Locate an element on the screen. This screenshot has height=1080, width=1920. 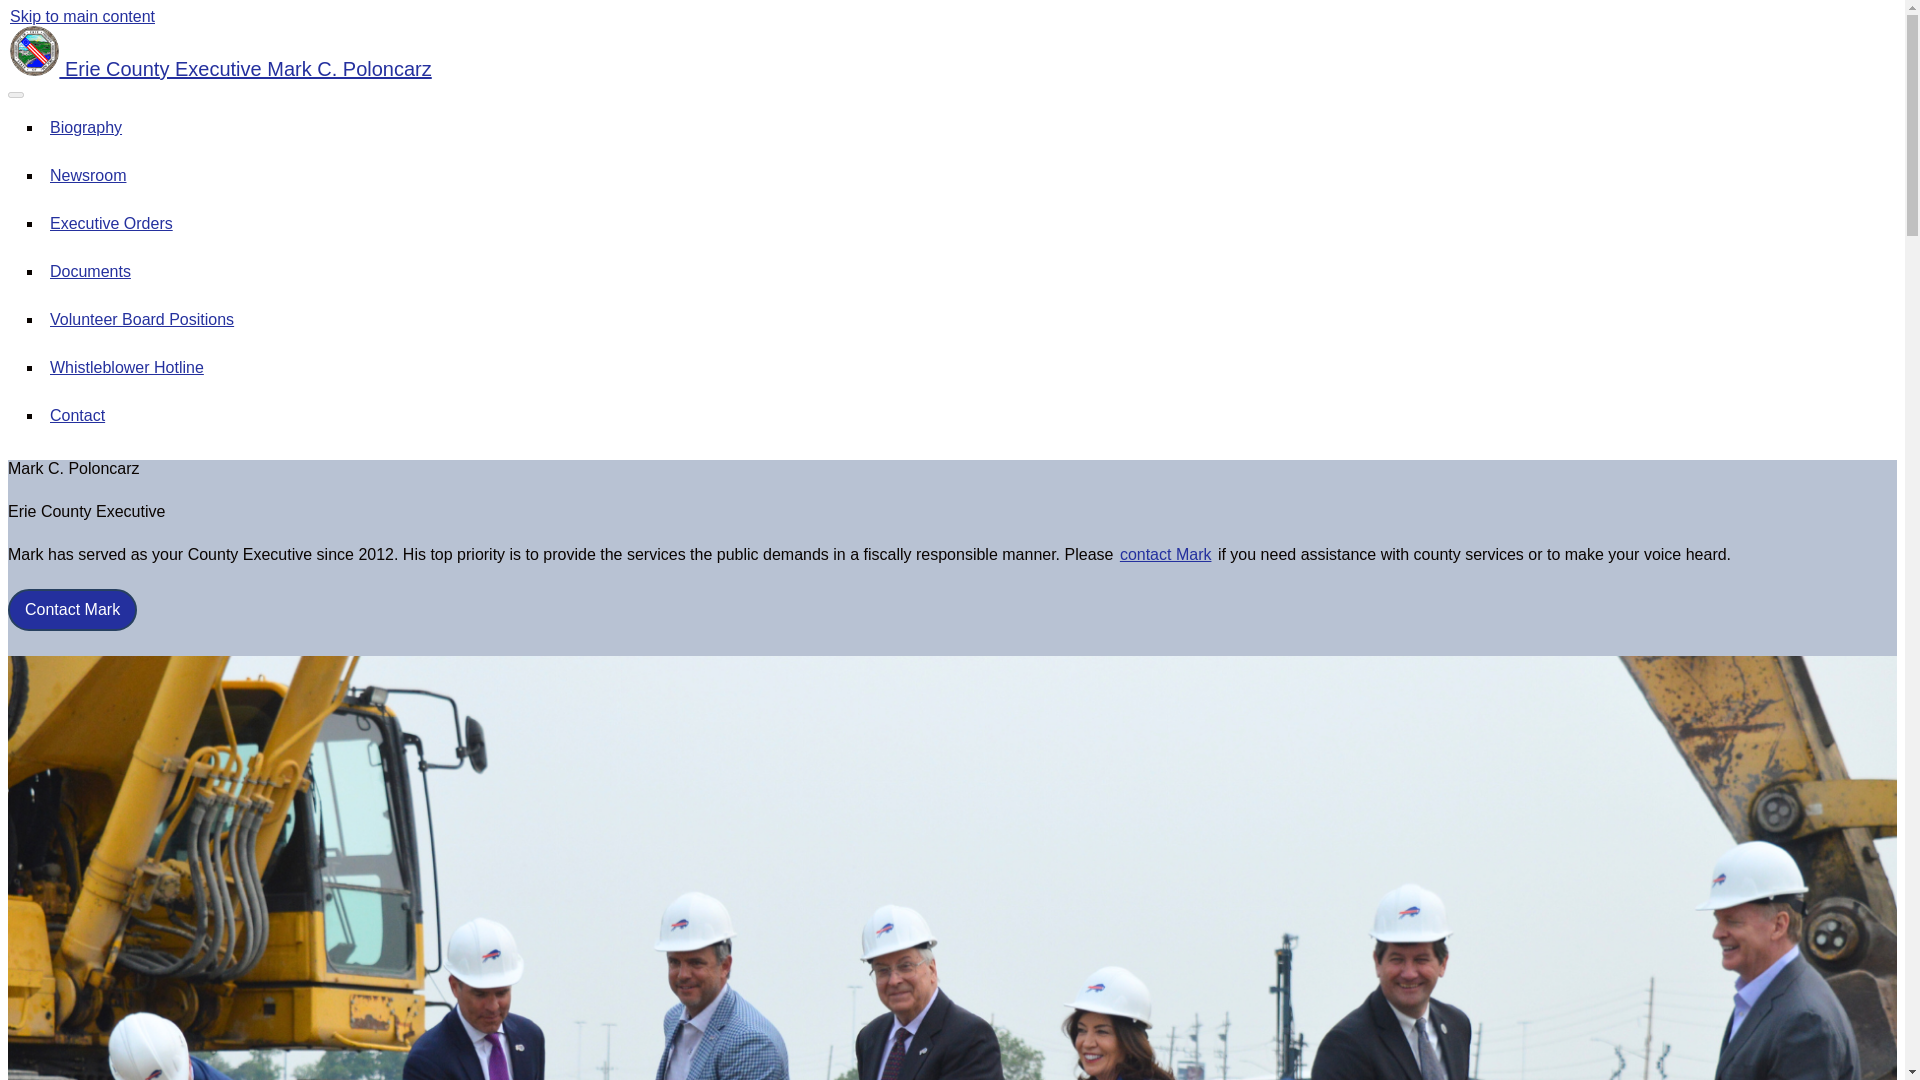
Contact is located at coordinates (78, 415).